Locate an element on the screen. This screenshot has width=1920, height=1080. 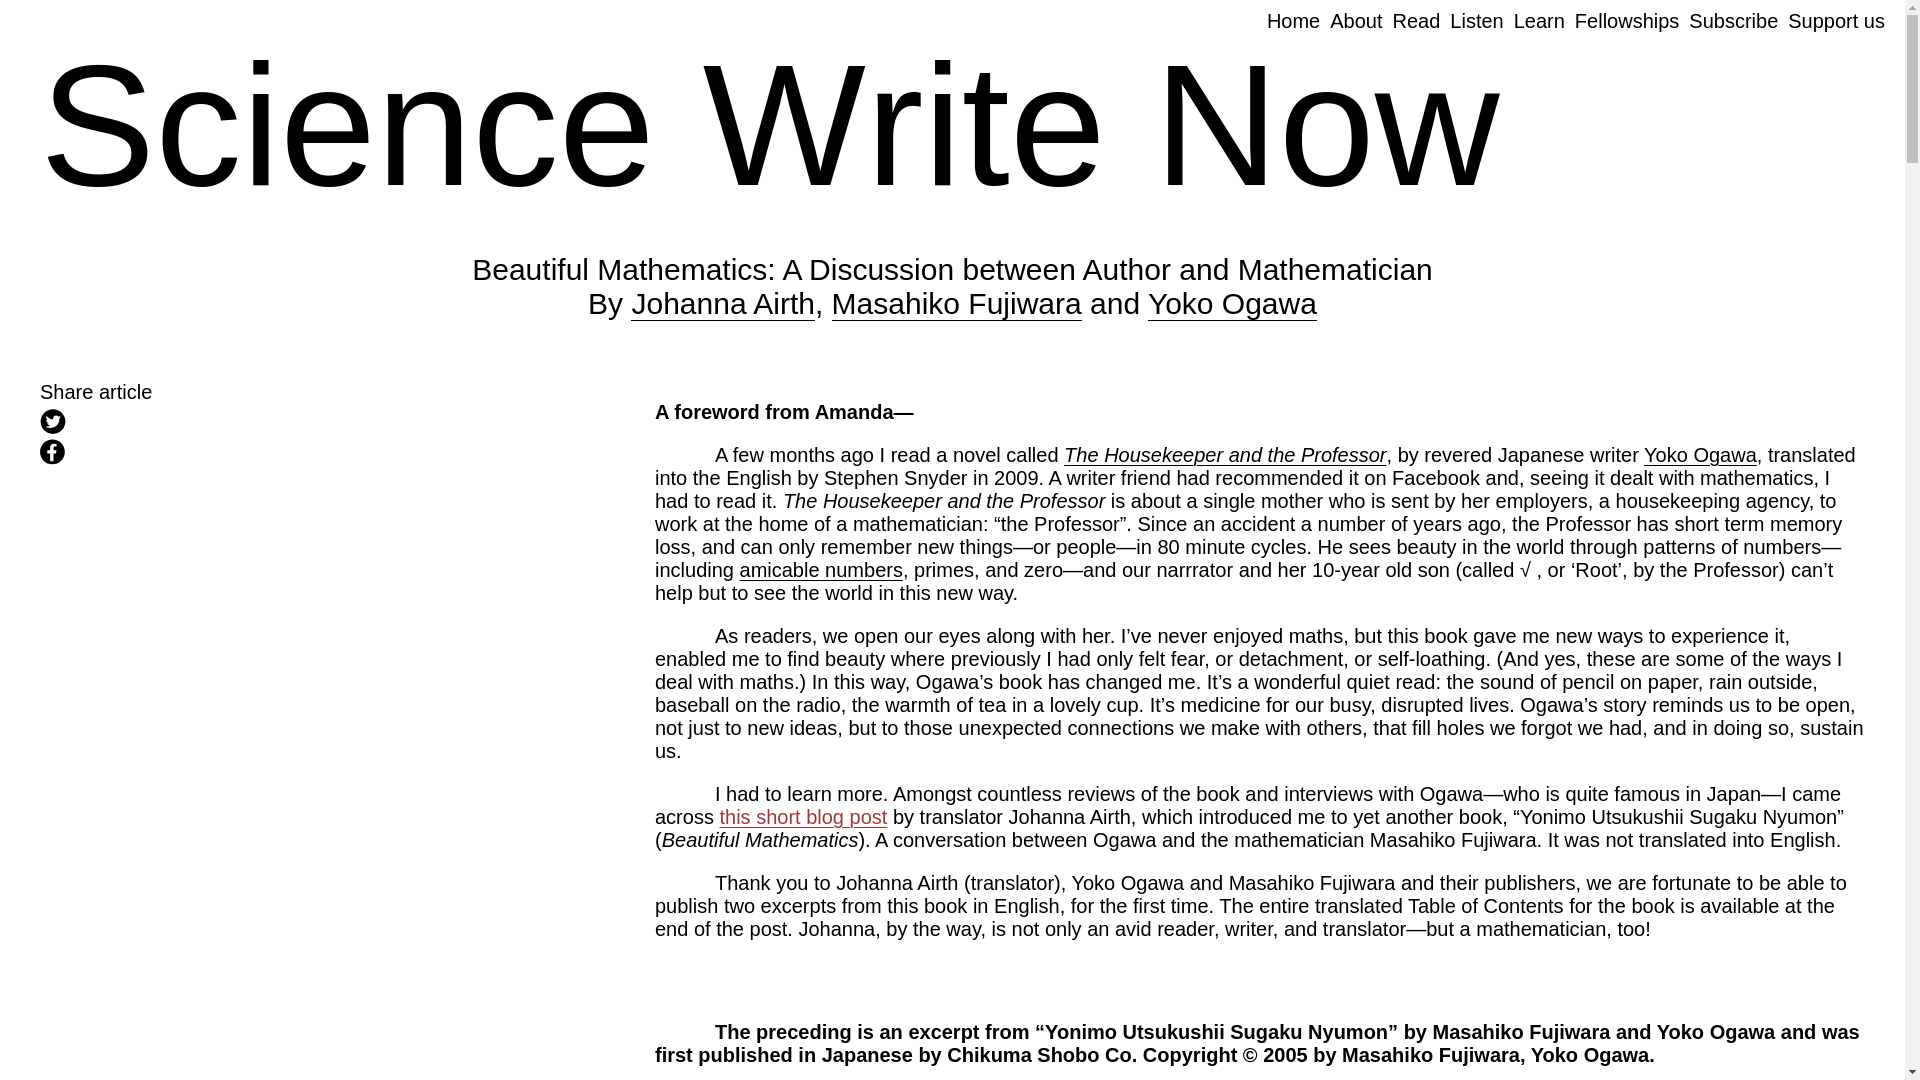
this short blog post is located at coordinates (802, 816).